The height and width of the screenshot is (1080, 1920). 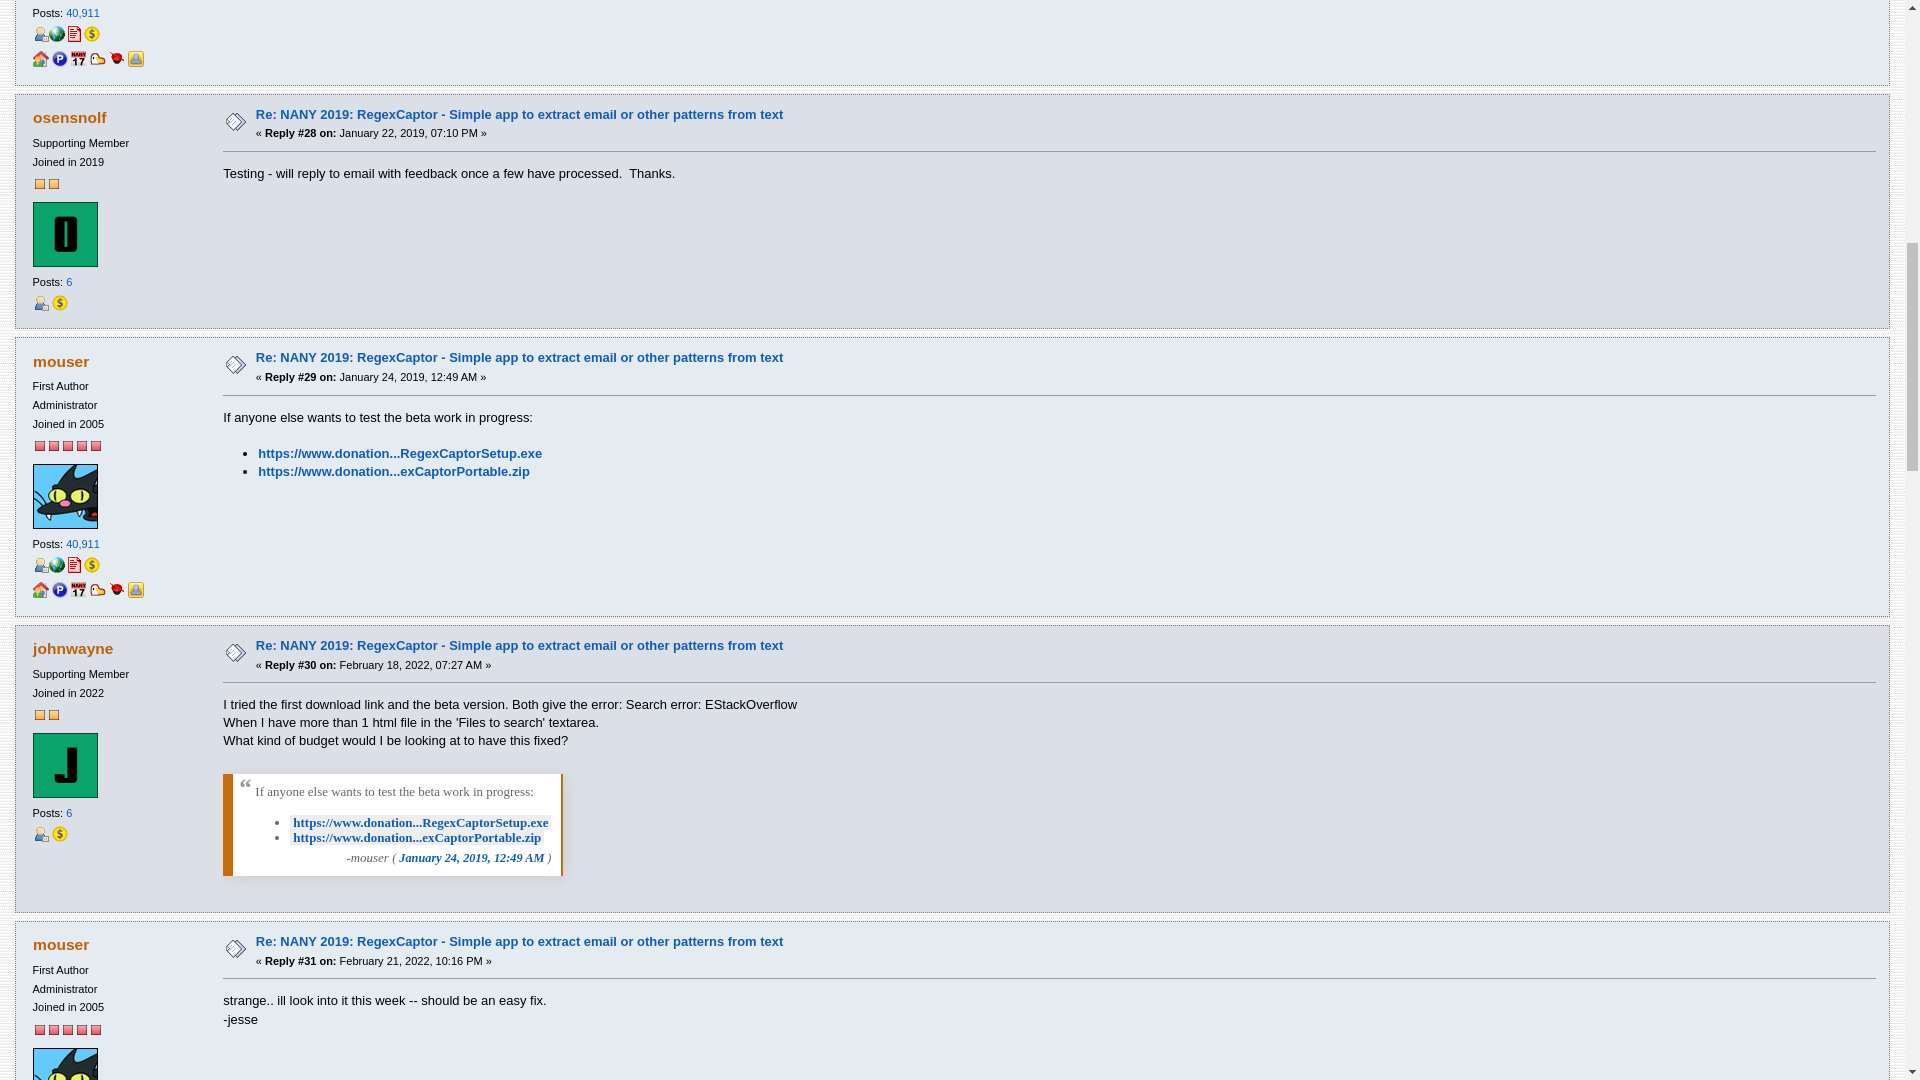 I want to click on View Profile, so click(x=40, y=34).